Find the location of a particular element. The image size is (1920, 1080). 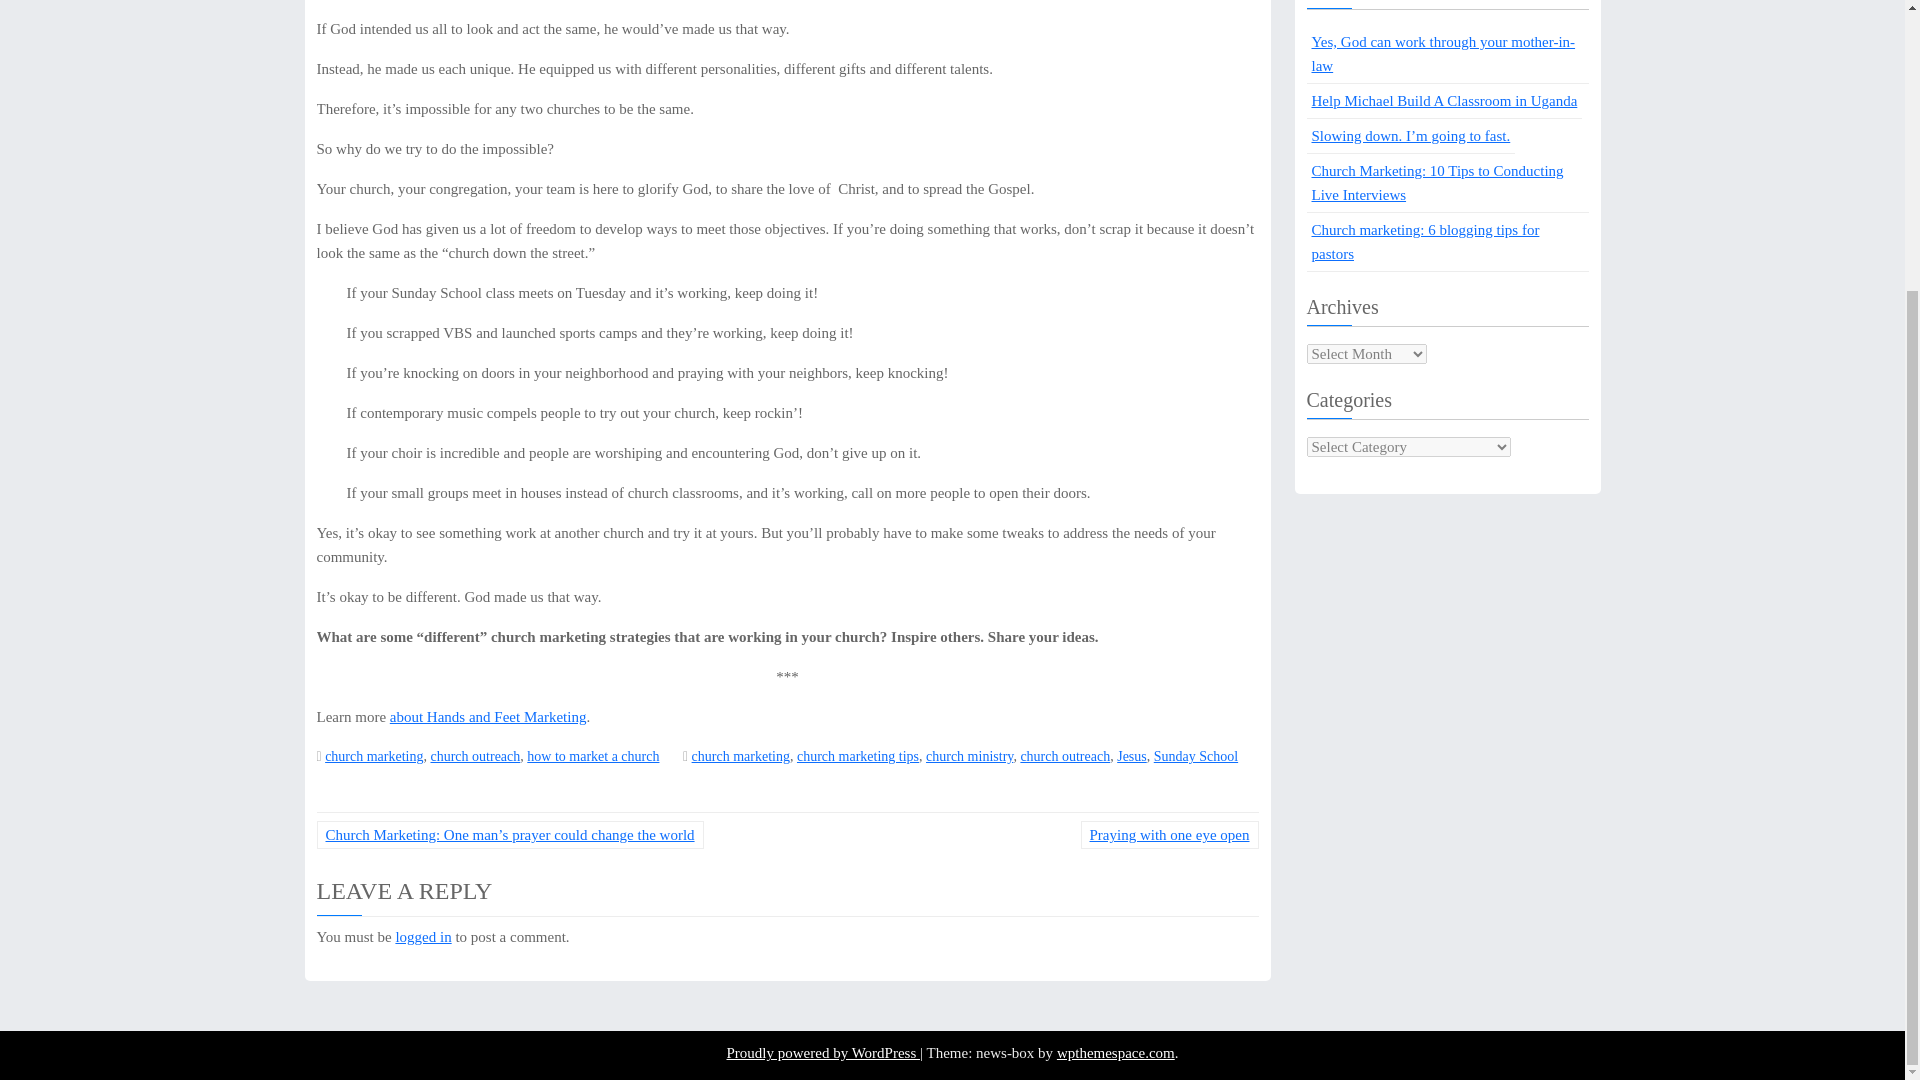

about Hands and Feet Marketing is located at coordinates (488, 716).